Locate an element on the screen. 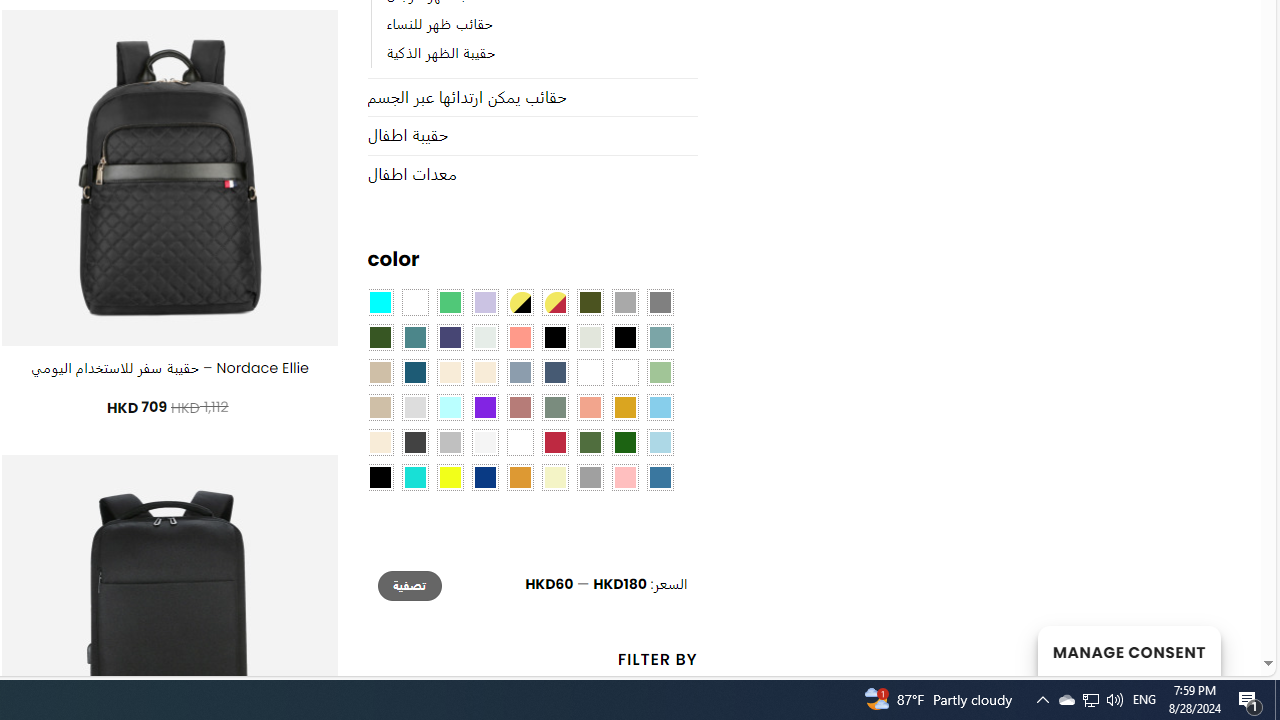  Capri Blue is located at coordinates (414, 372).